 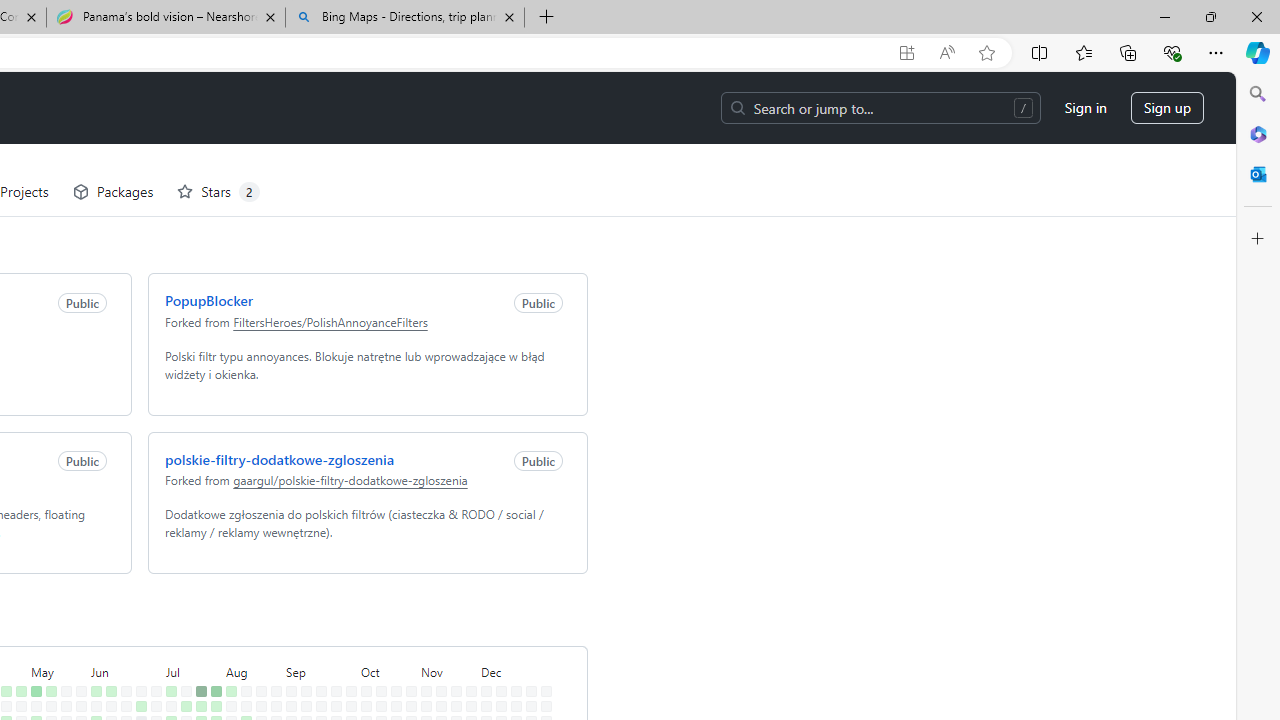 What do you see at coordinates (226, 619) in the screenshot?
I see `3 contributions on August 4th.` at bounding box center [226, 619].